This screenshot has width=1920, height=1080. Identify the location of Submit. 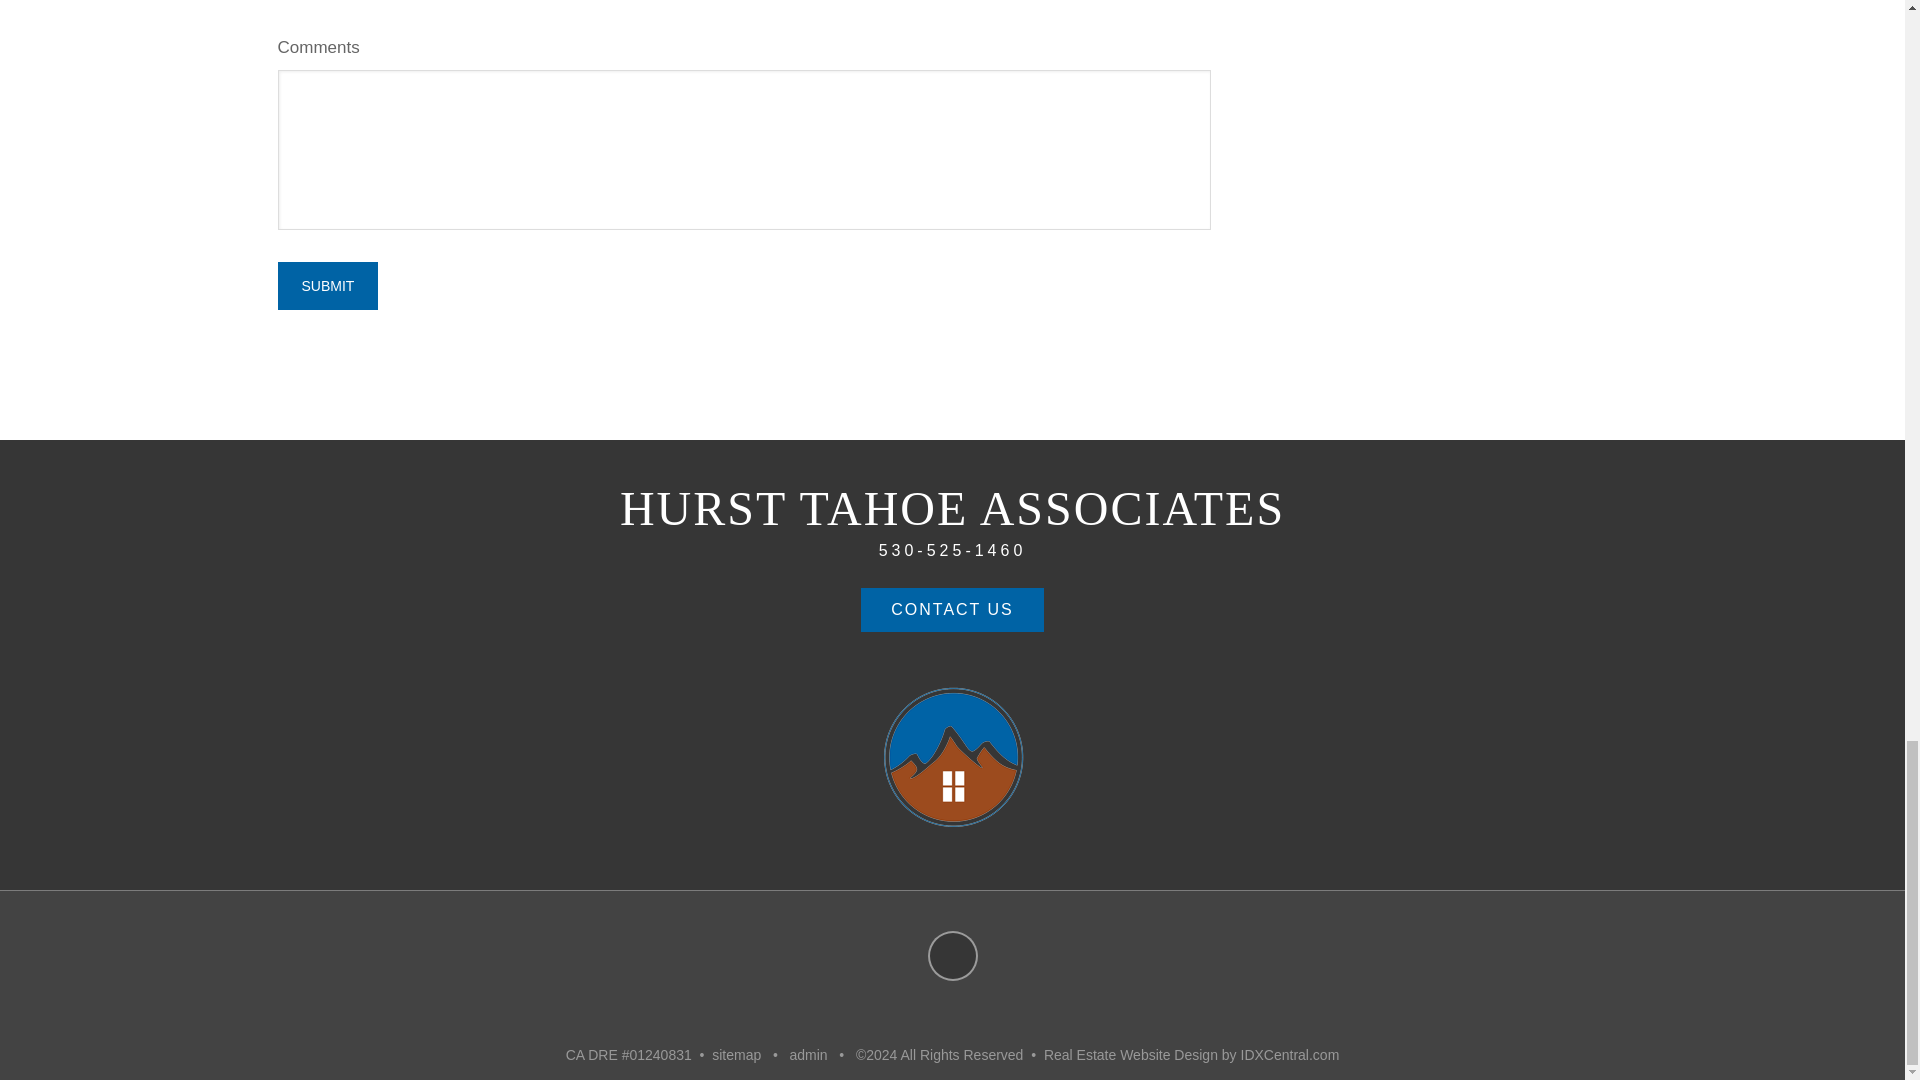
(328, 286).